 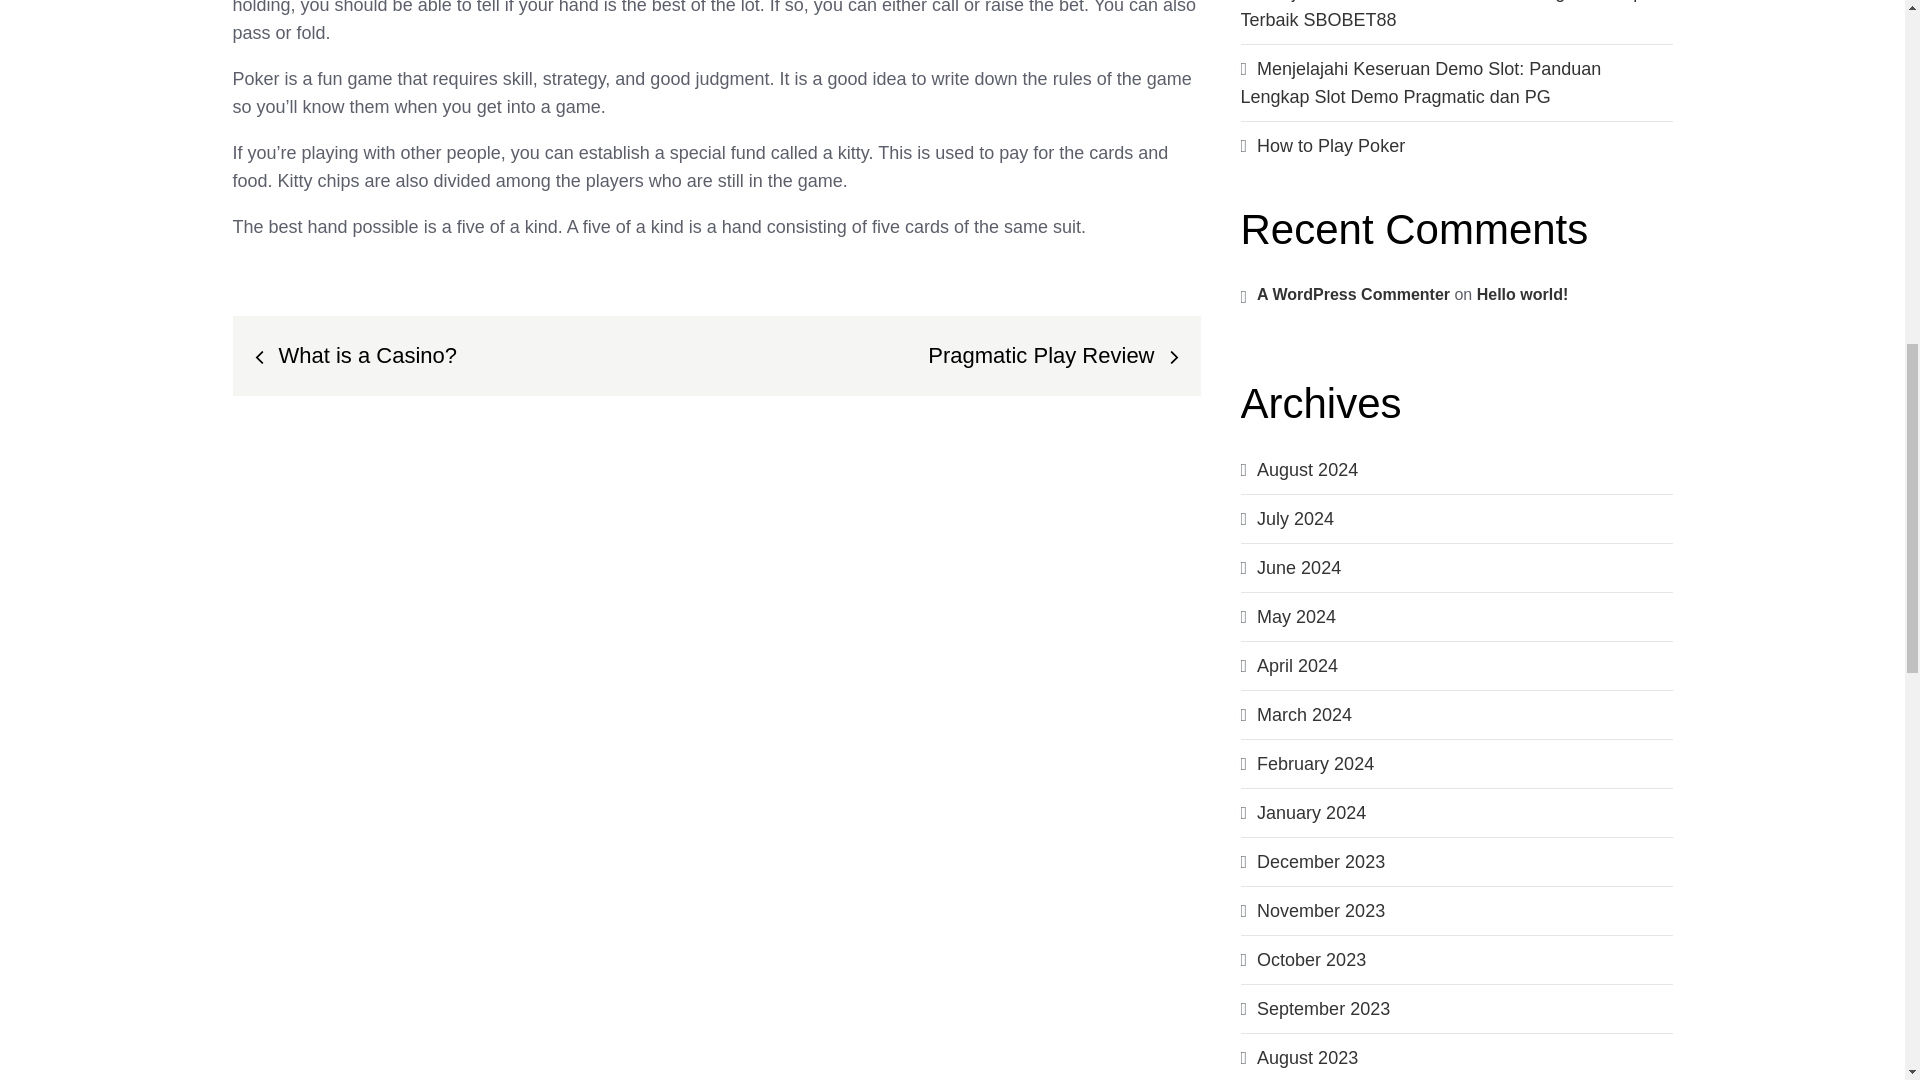 I want to click on January 2024, so click(x=1311, y=812).